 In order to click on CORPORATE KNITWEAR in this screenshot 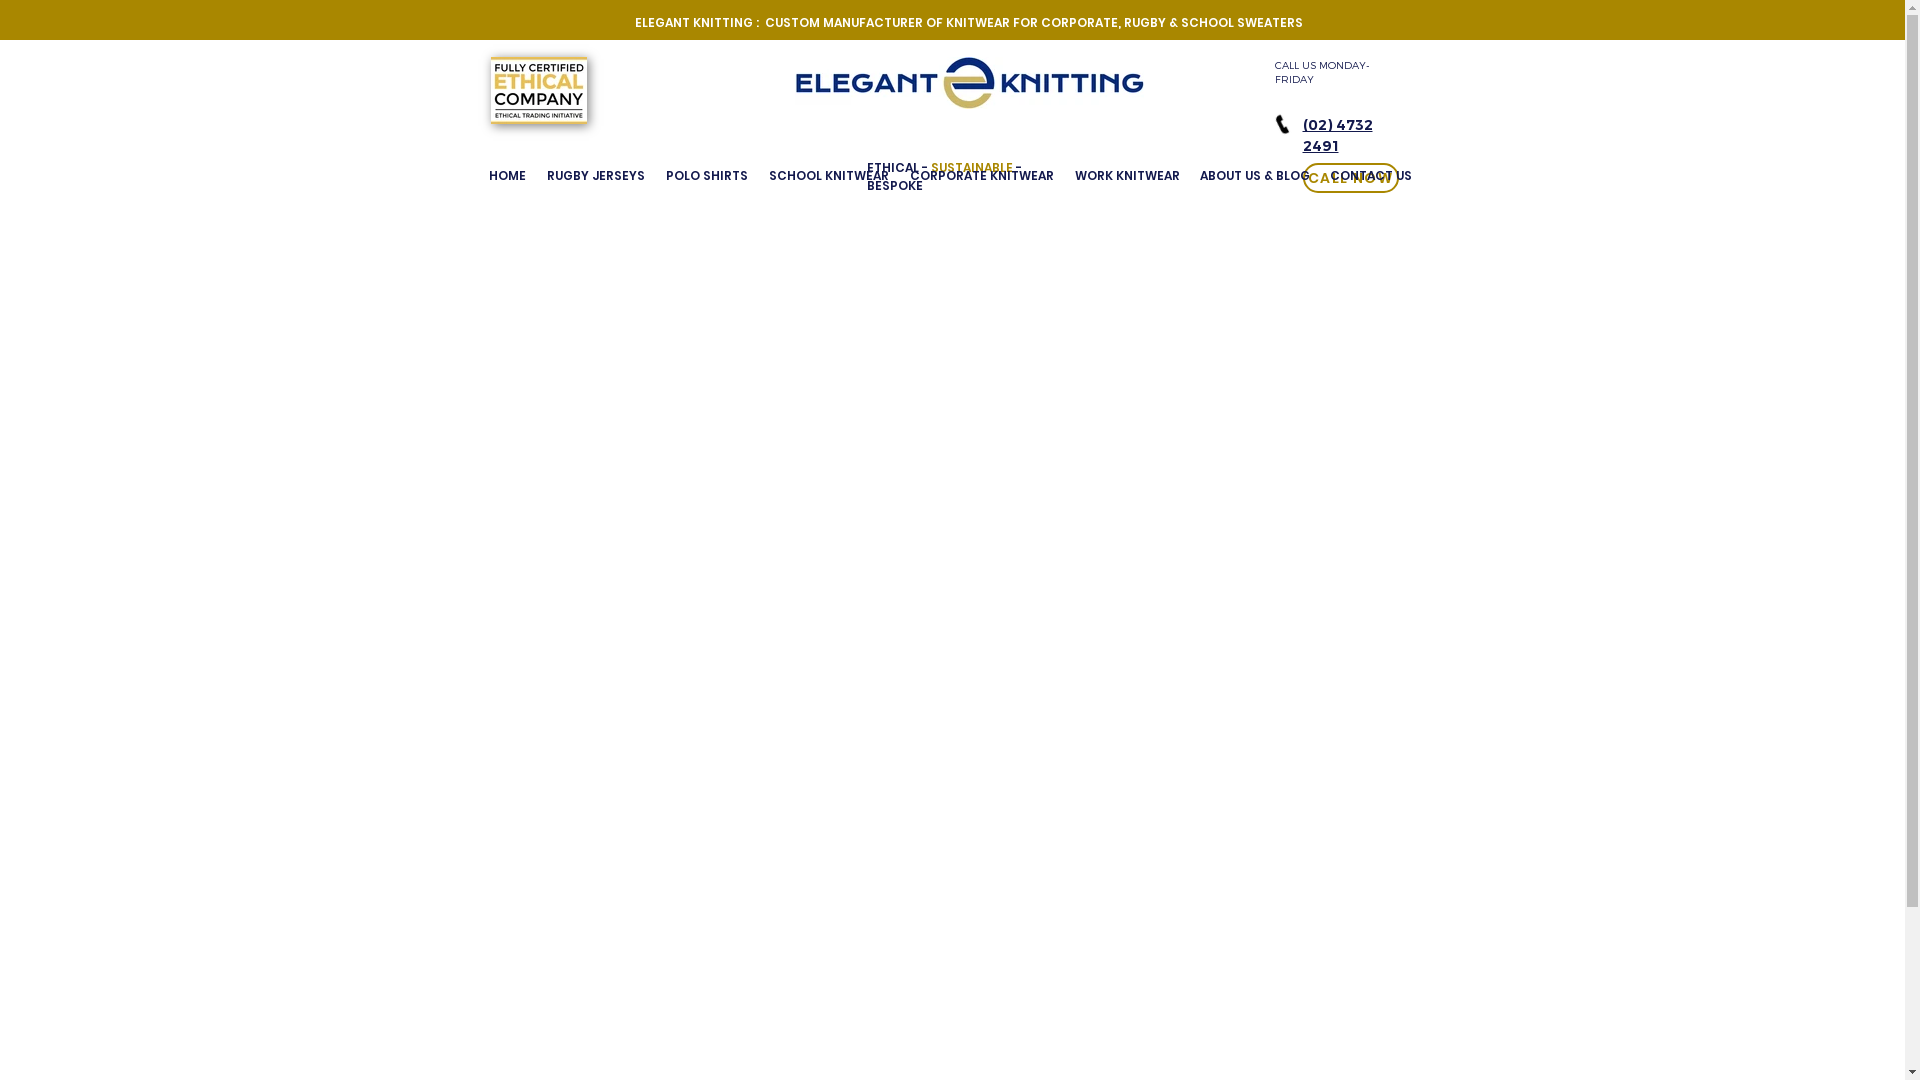, I will do `click(982, 176)`.